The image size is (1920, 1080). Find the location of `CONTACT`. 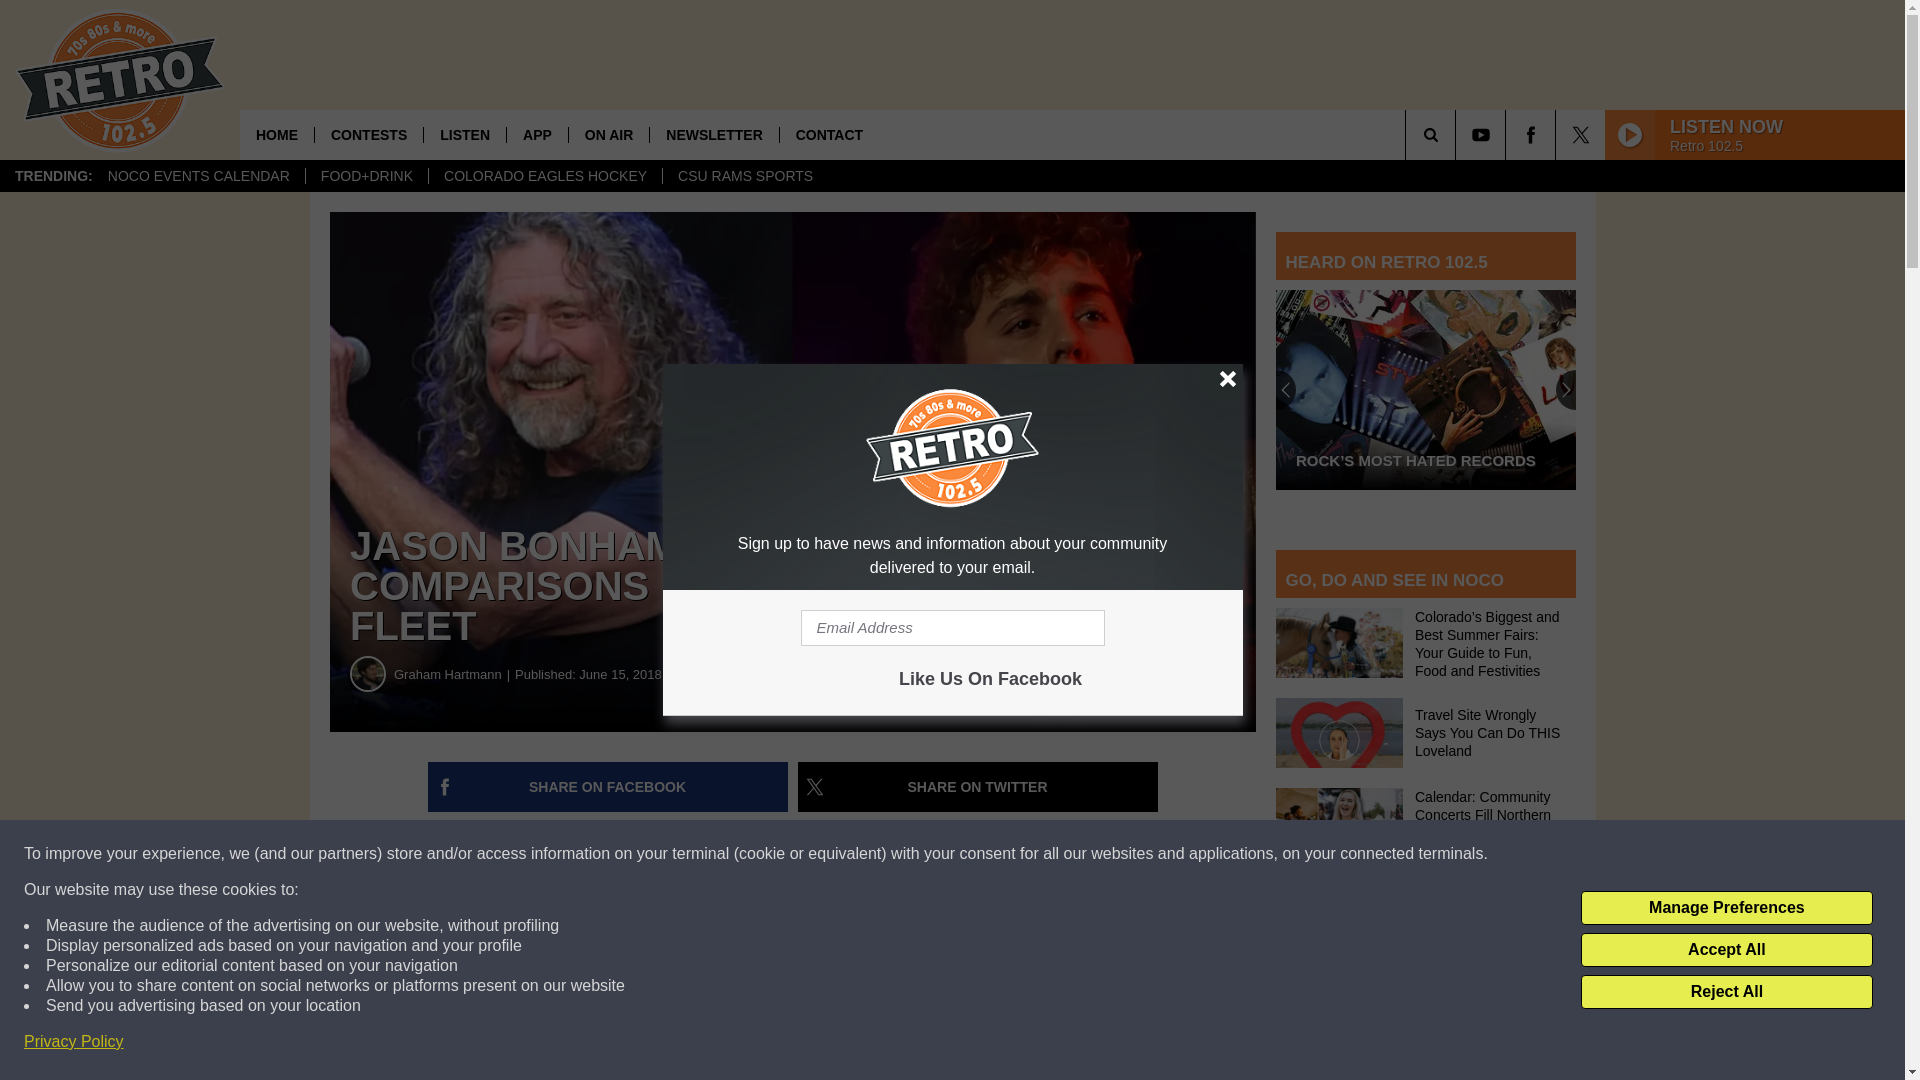

CONTACT is located at coordinates (829, 134).